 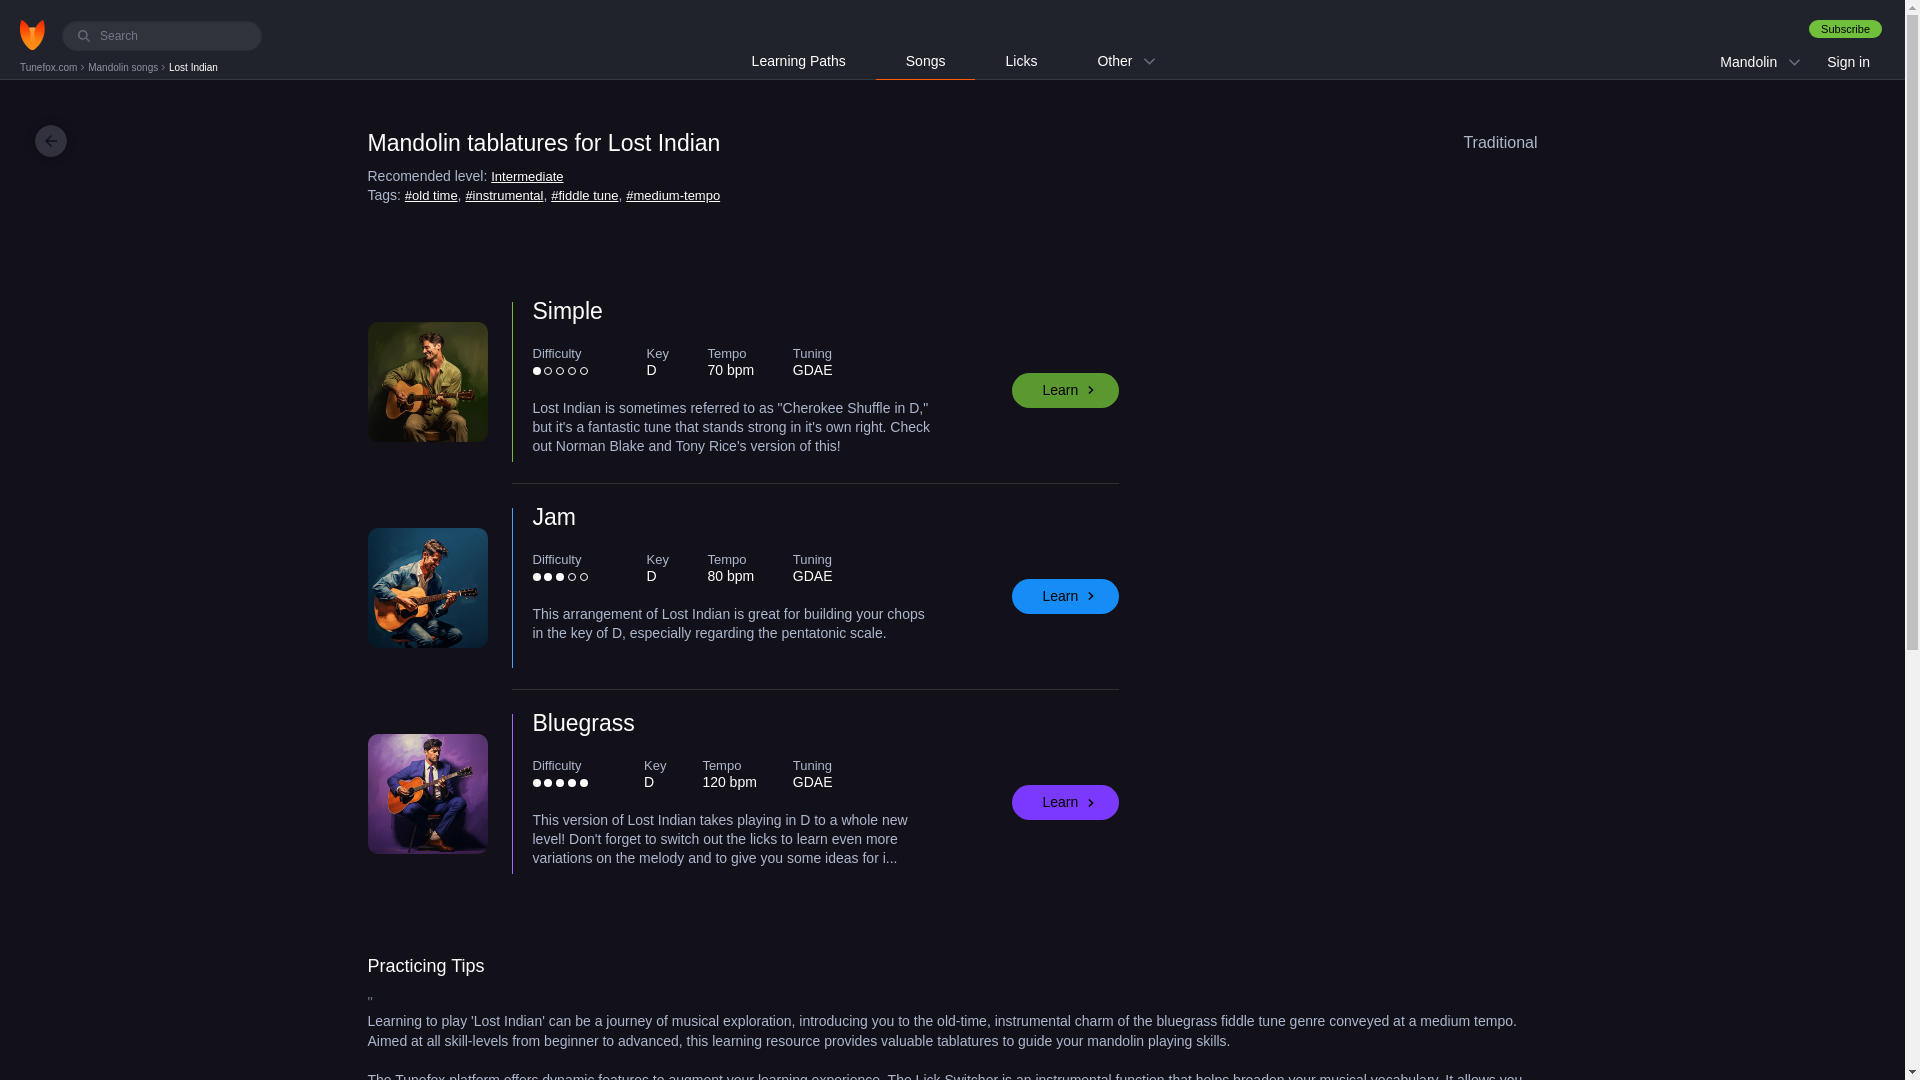 I want to click on Intermediate, so click(x=526, y=175).